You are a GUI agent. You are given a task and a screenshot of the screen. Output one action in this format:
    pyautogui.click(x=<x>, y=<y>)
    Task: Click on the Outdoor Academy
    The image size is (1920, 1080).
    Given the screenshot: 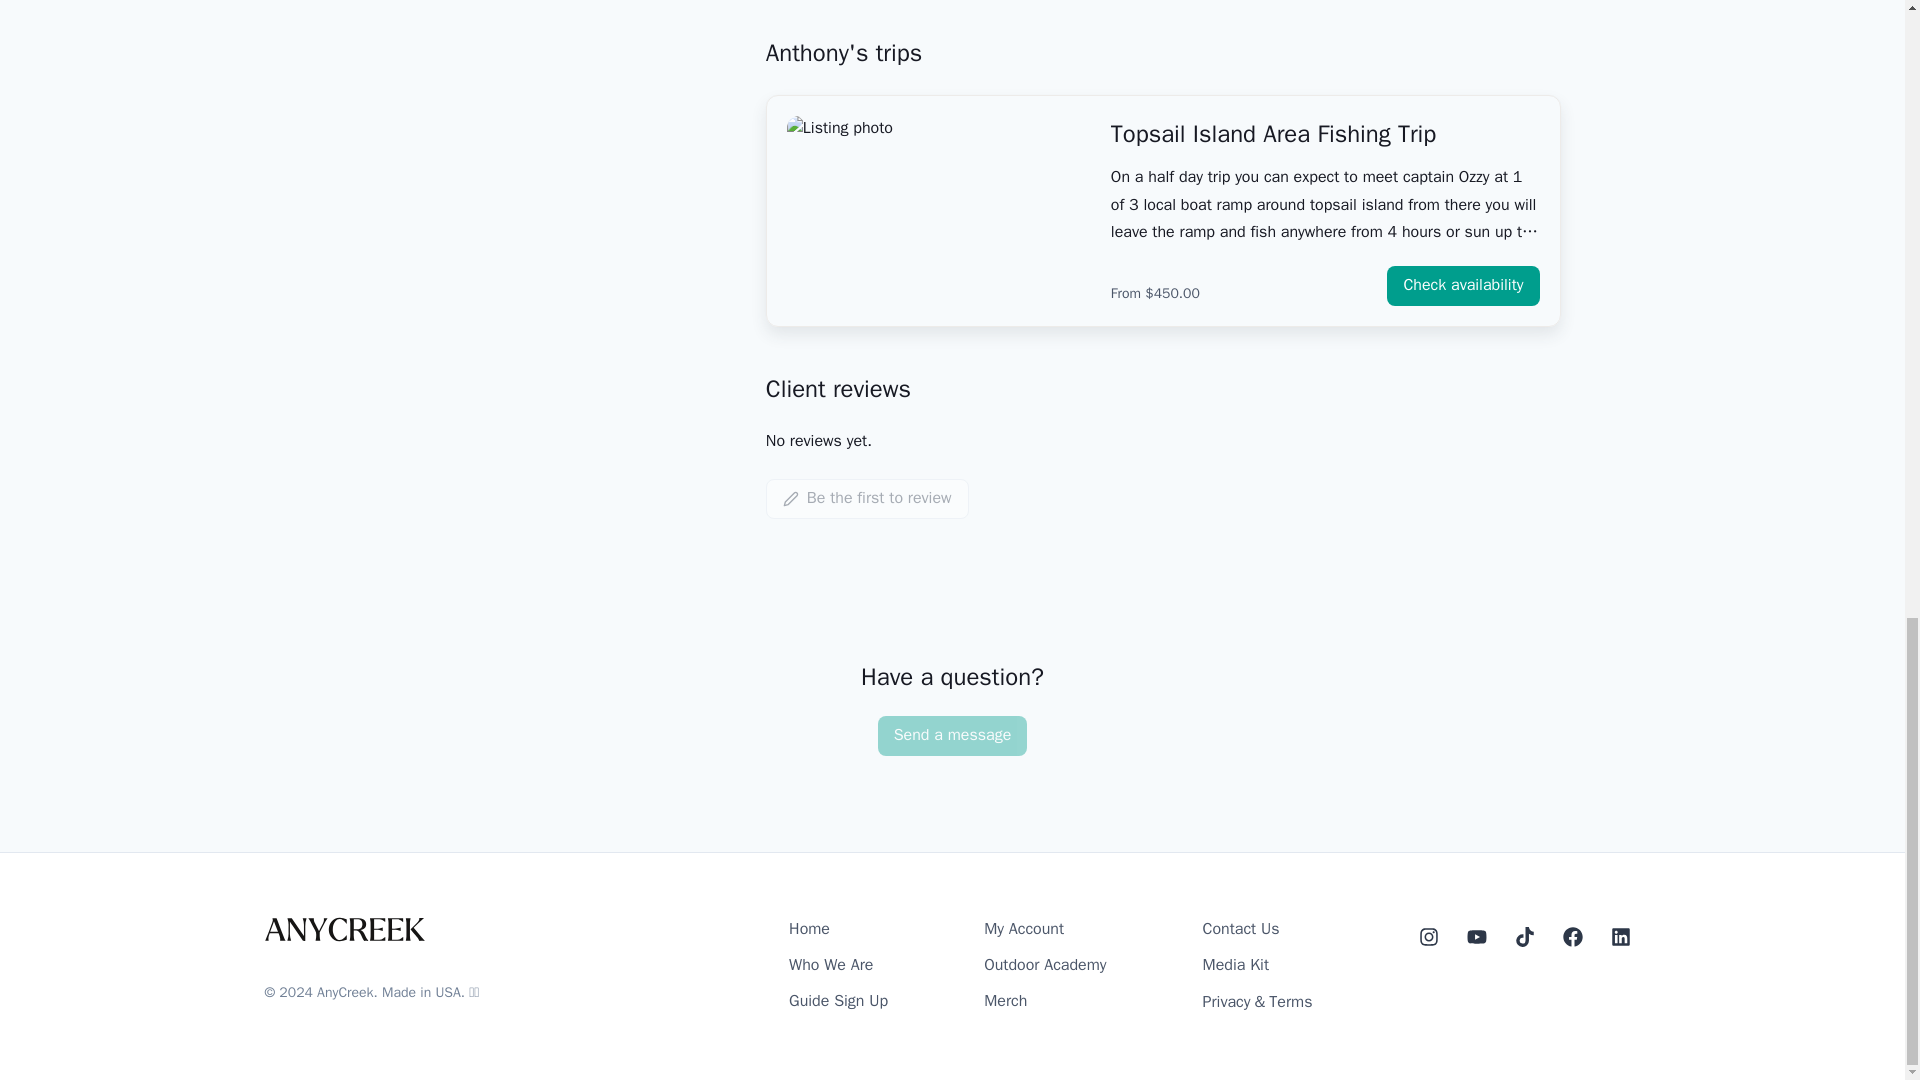 What is the action you would take?
    pyautogui.click(x=1044, y=965)
    